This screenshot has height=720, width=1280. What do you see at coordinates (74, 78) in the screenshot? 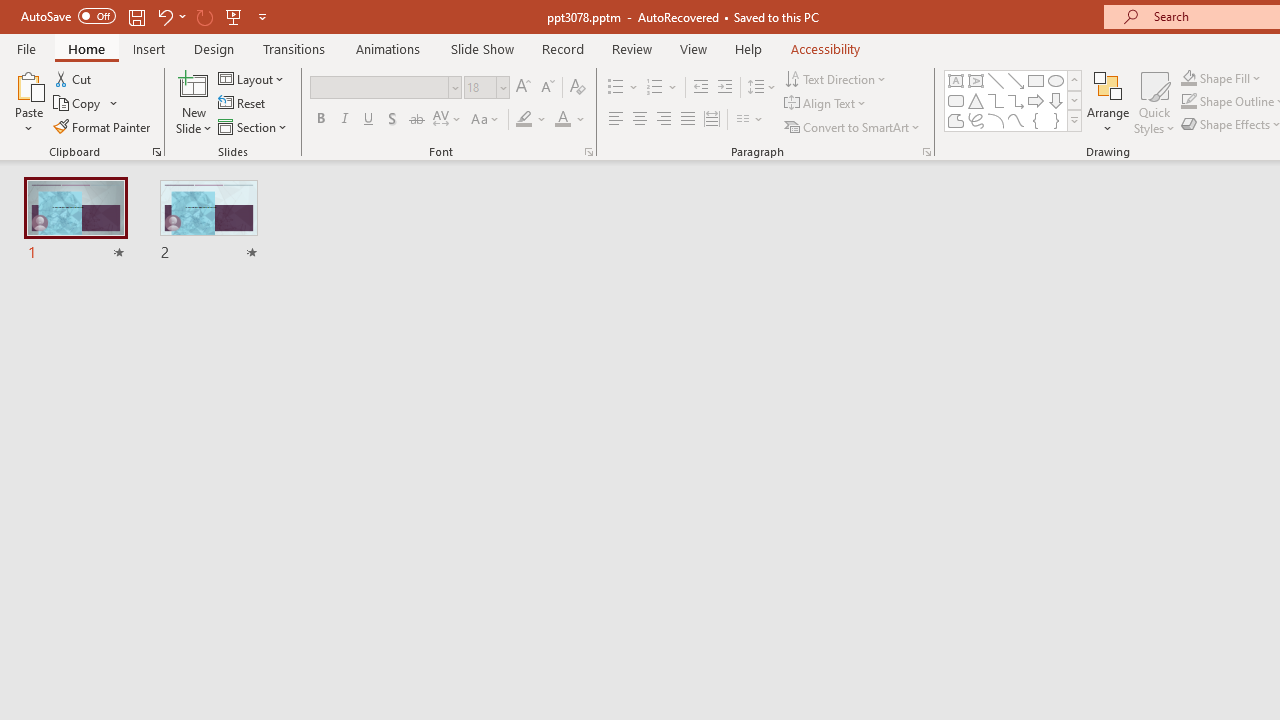
I see `Cut` at bounding box center [74, 78].